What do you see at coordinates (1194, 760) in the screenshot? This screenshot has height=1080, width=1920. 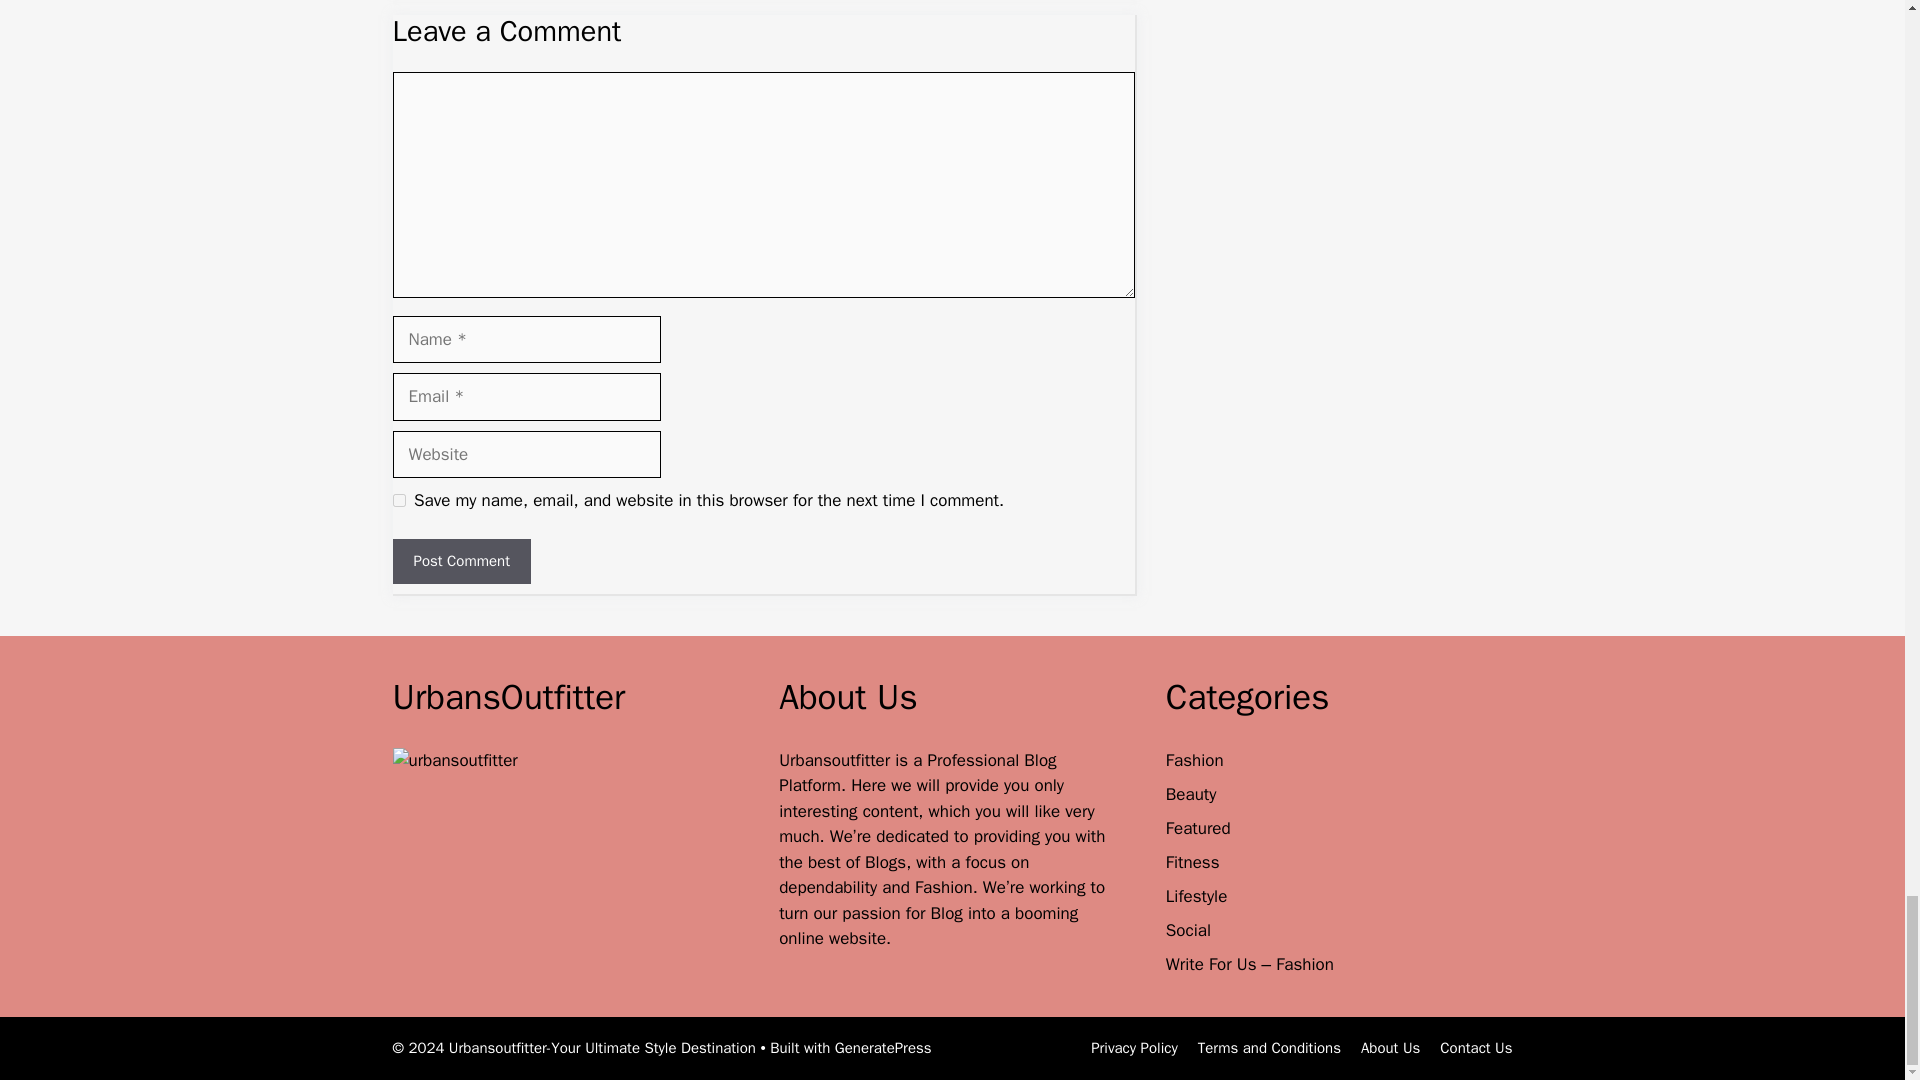 I see `Fashion` at bounding box center [1194, 760].